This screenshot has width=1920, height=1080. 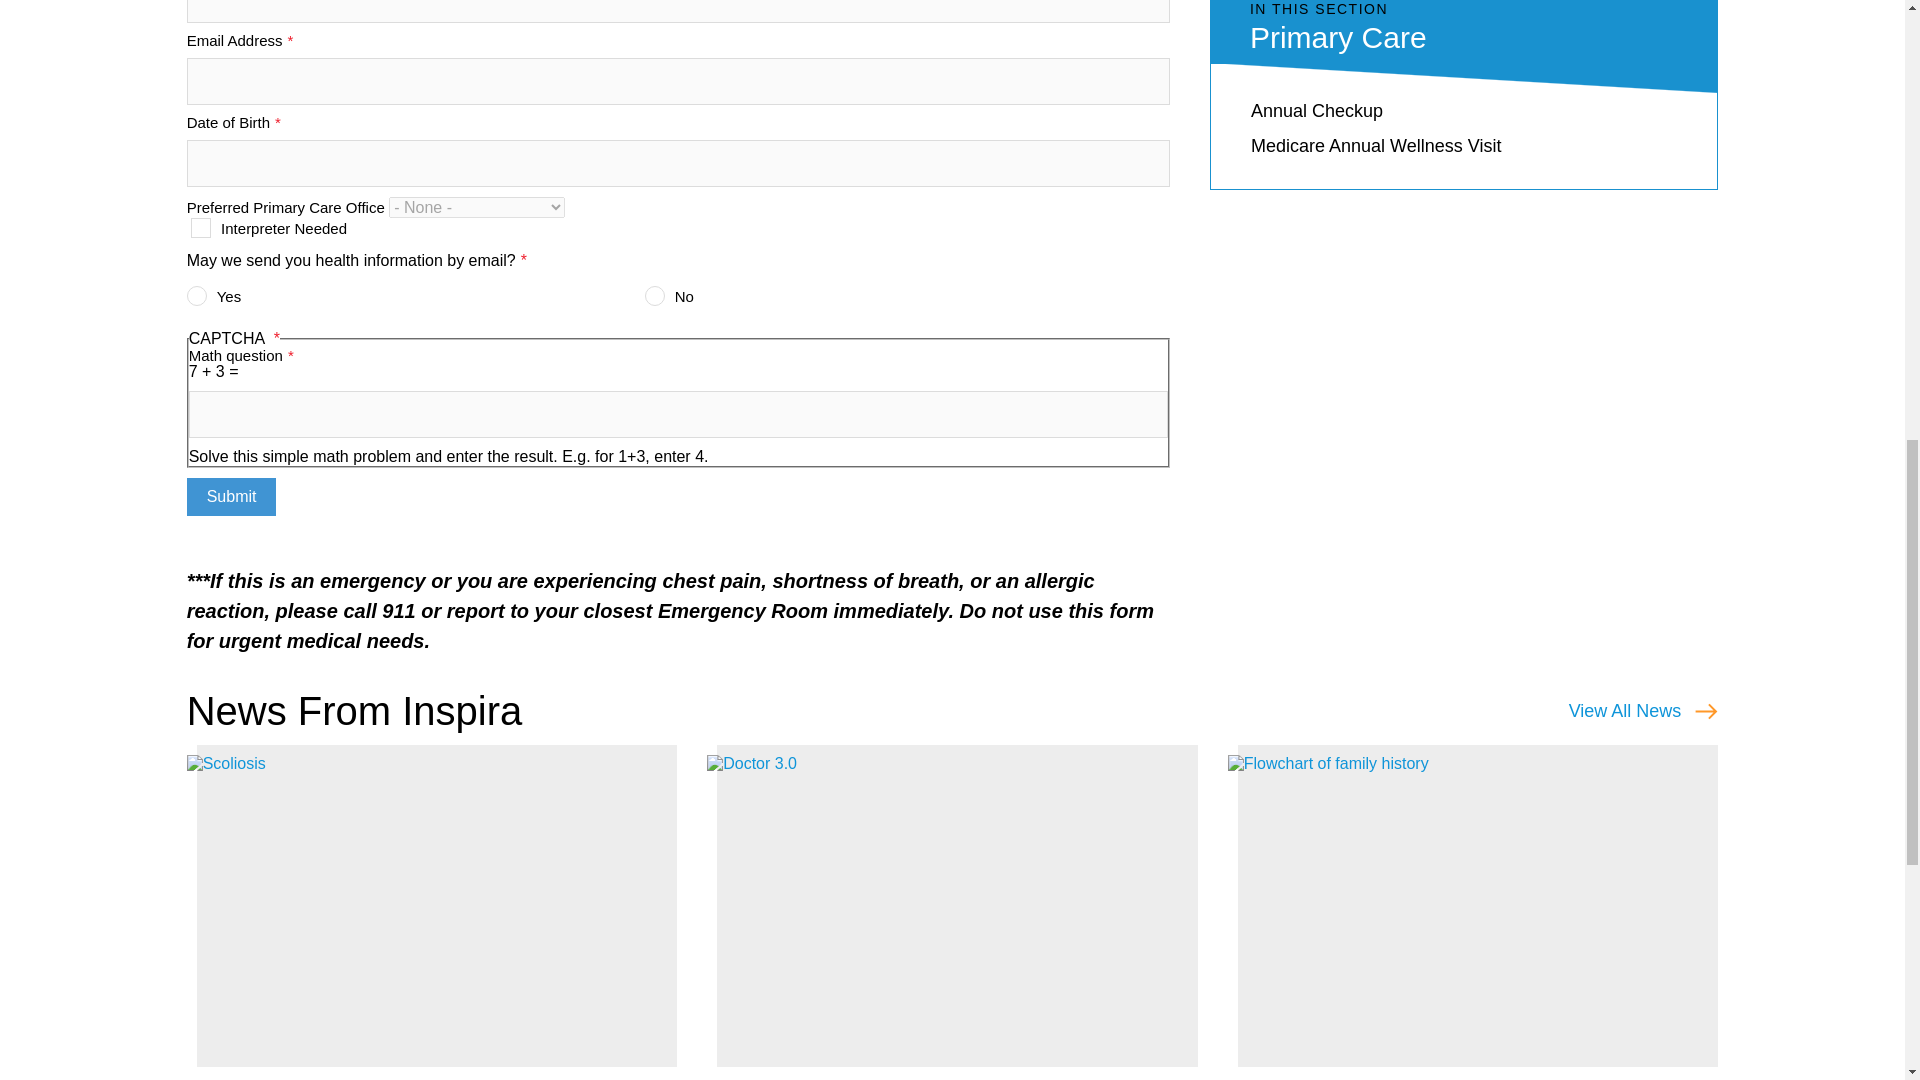 I want to click on Annual Checkup, so click(x=1316, y=110).